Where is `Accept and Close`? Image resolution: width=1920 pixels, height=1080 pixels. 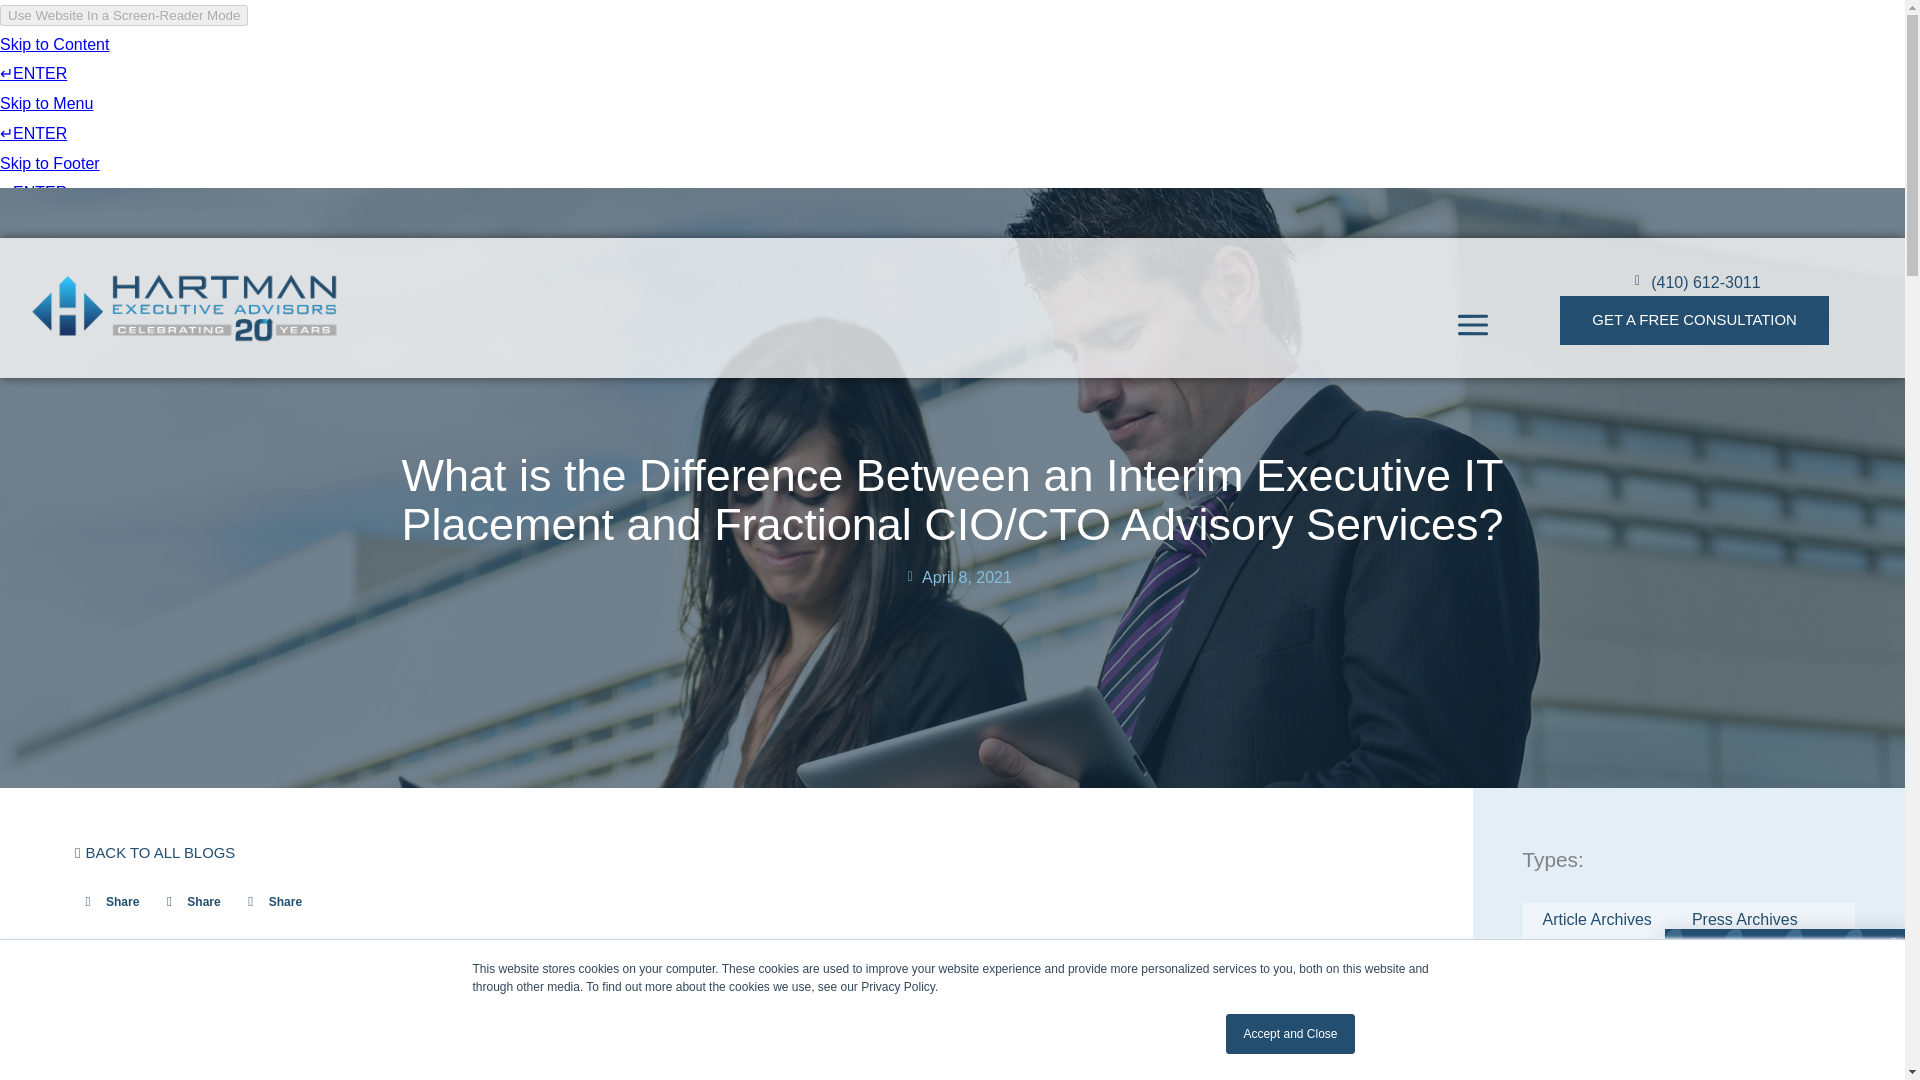 Accept and Close is located at coordinates (1290, 1034).